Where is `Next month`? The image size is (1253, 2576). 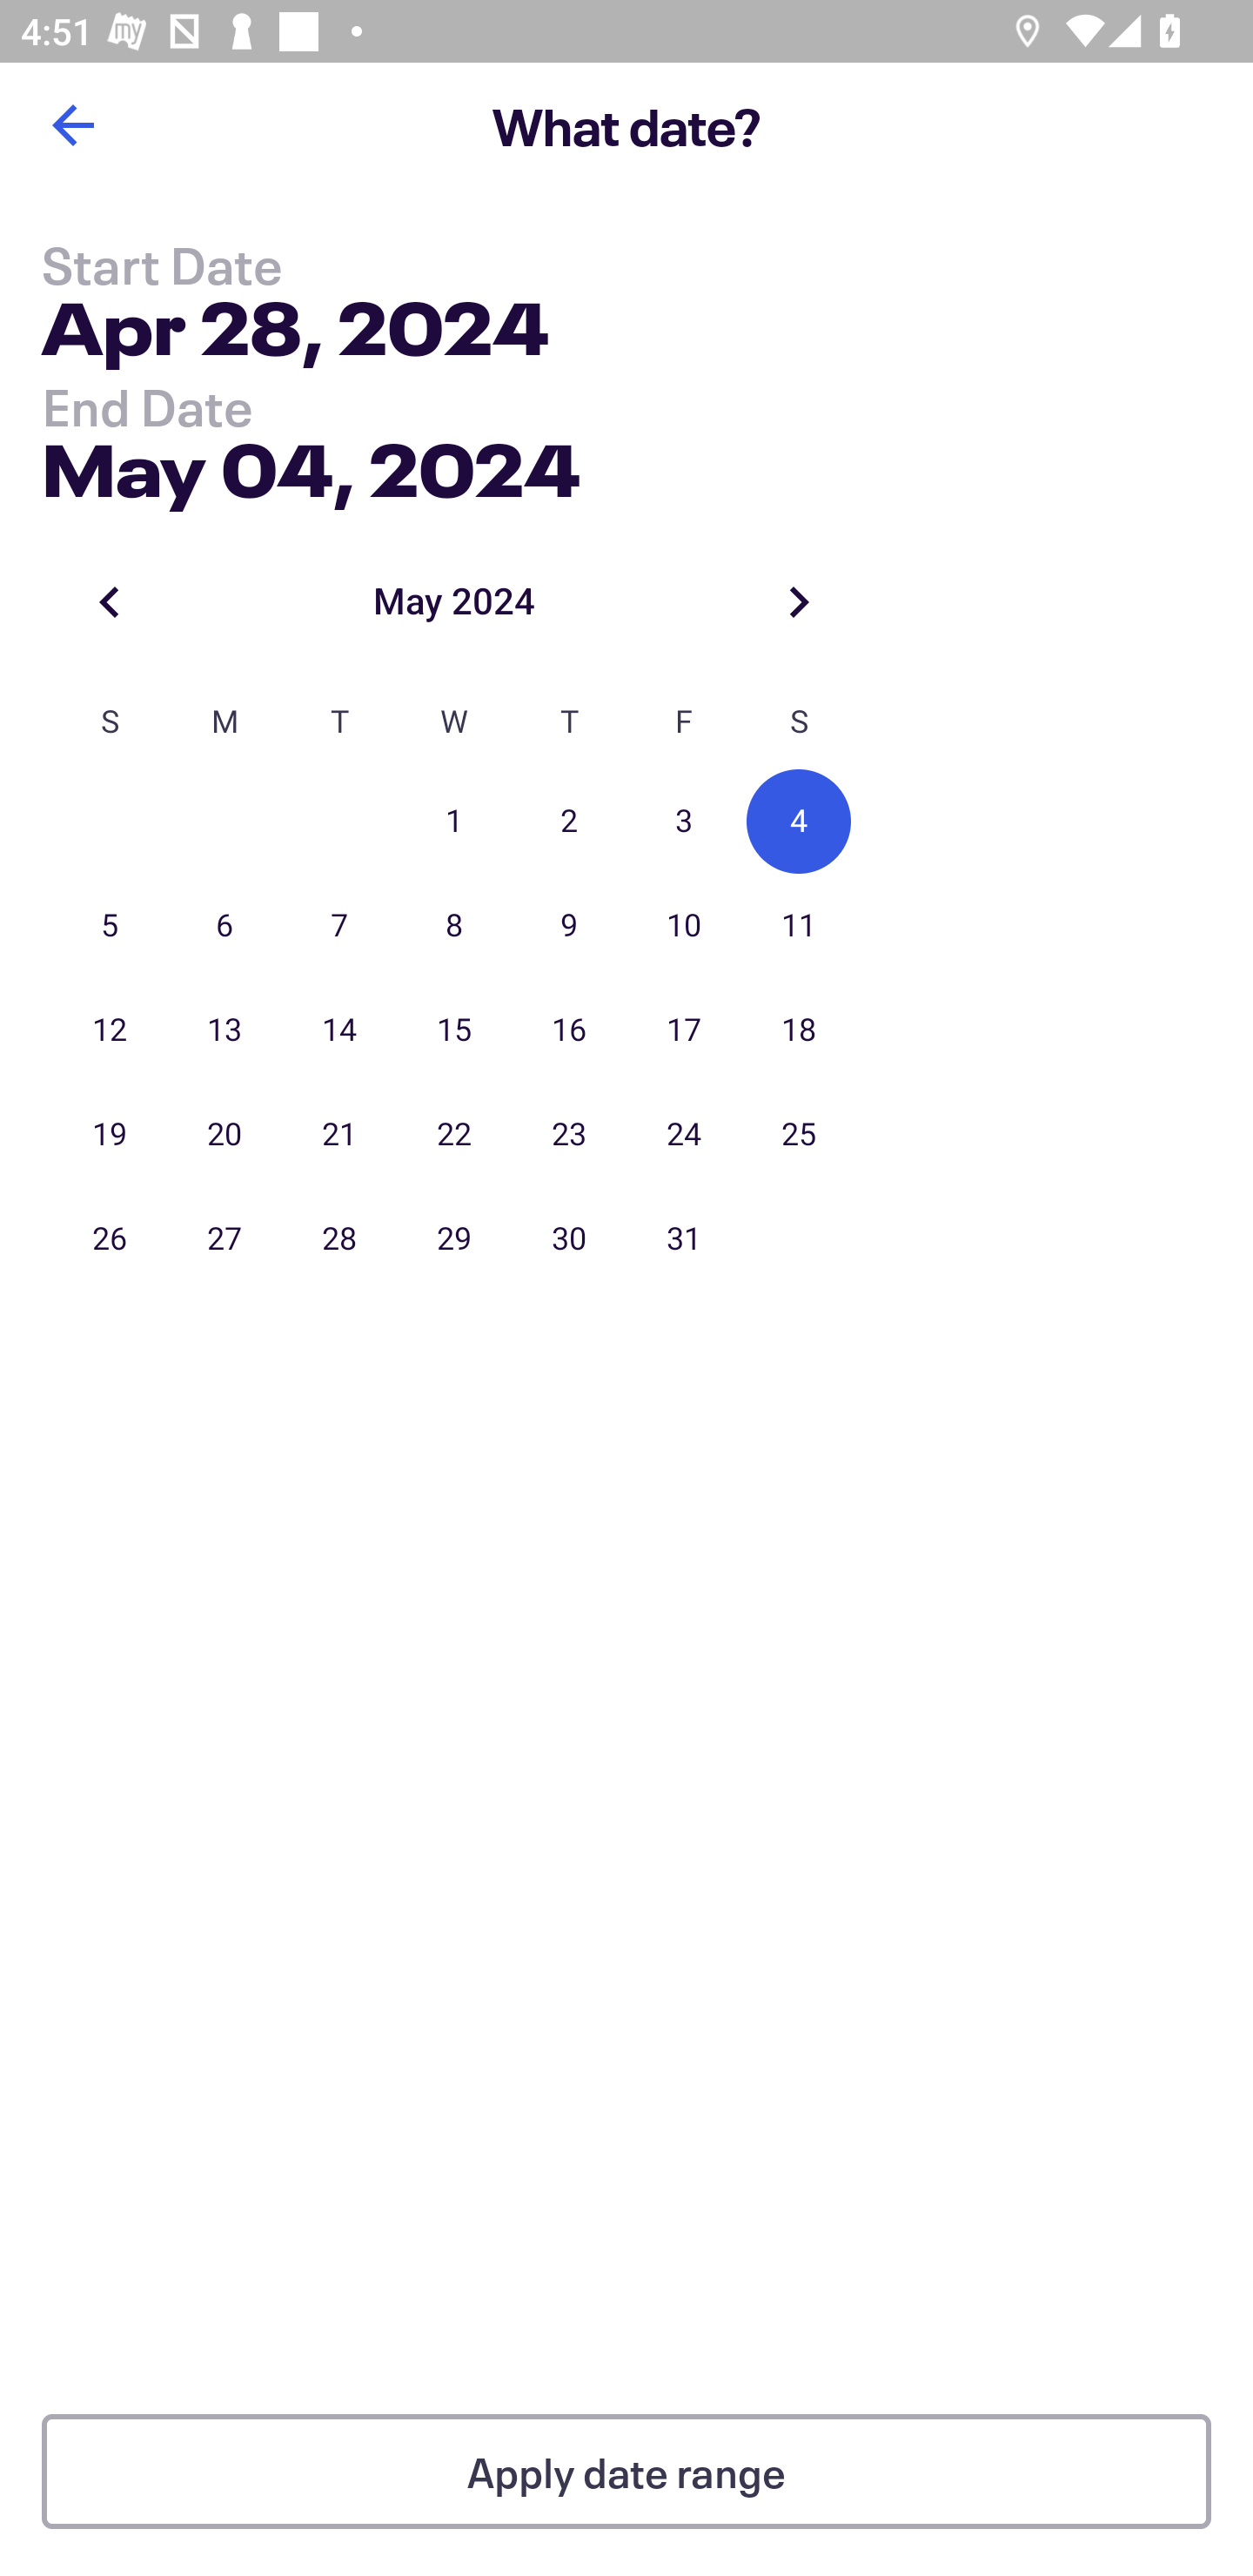
Next month is located at coordinates (799, 600).